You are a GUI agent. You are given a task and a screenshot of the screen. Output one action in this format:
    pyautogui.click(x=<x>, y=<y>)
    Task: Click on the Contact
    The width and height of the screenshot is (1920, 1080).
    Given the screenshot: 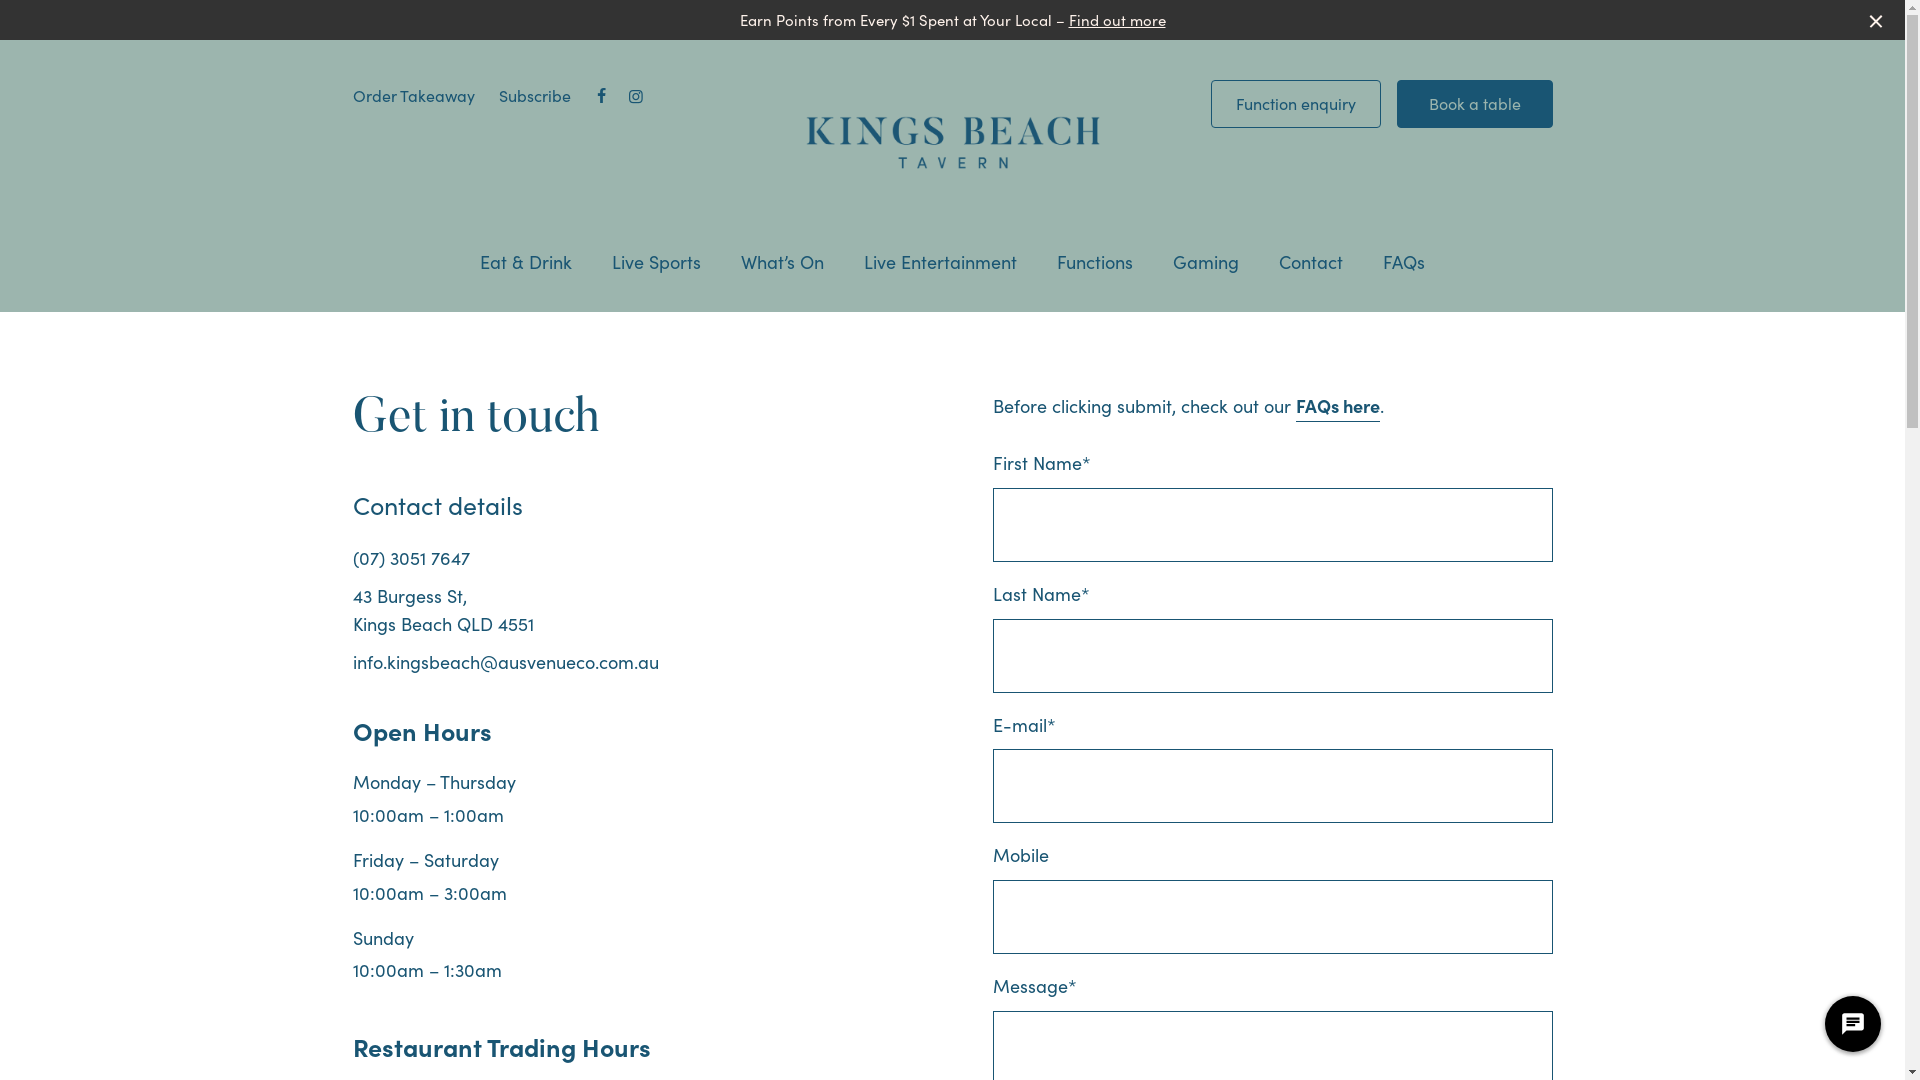 What is the action you would take?
    pyautogui.click(x=1311, y=262)
    